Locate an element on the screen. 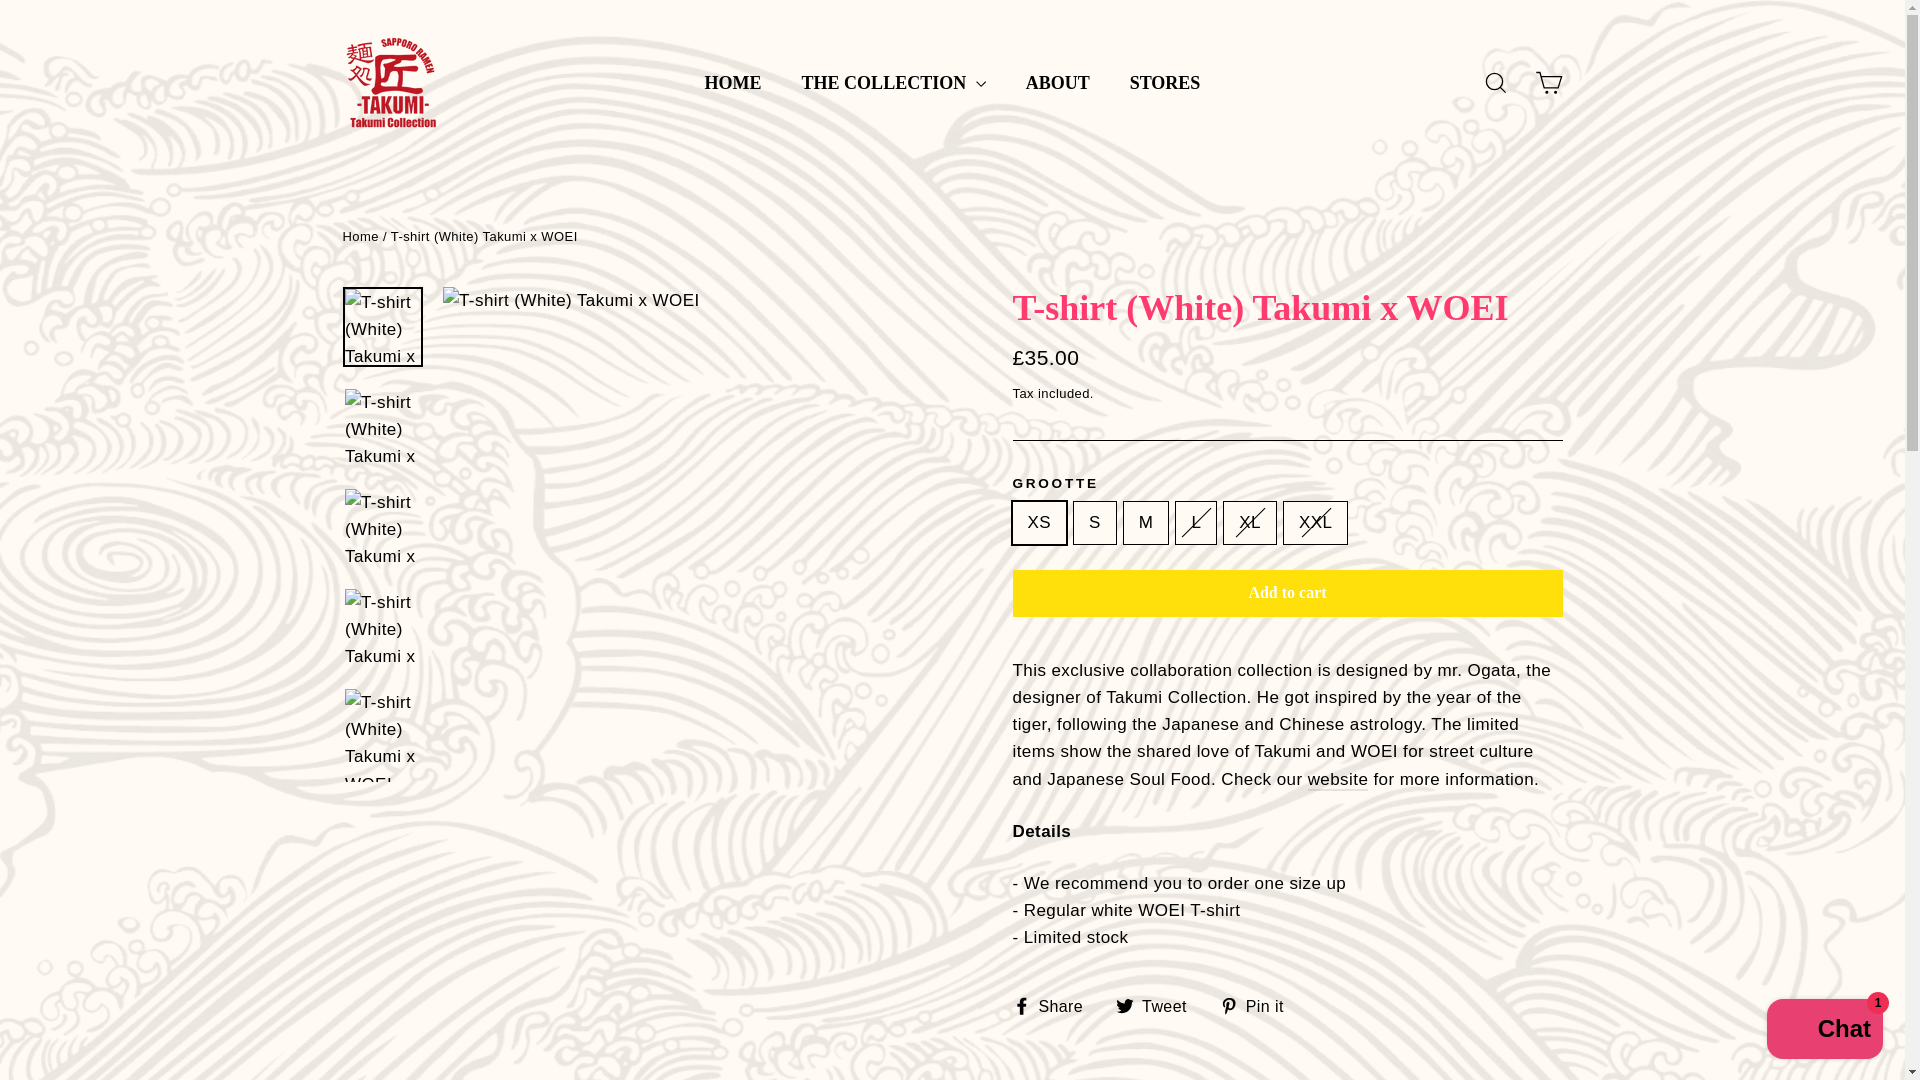 This screenshot has height=1080, width=1920. Home is located at coordinates (360, 236).